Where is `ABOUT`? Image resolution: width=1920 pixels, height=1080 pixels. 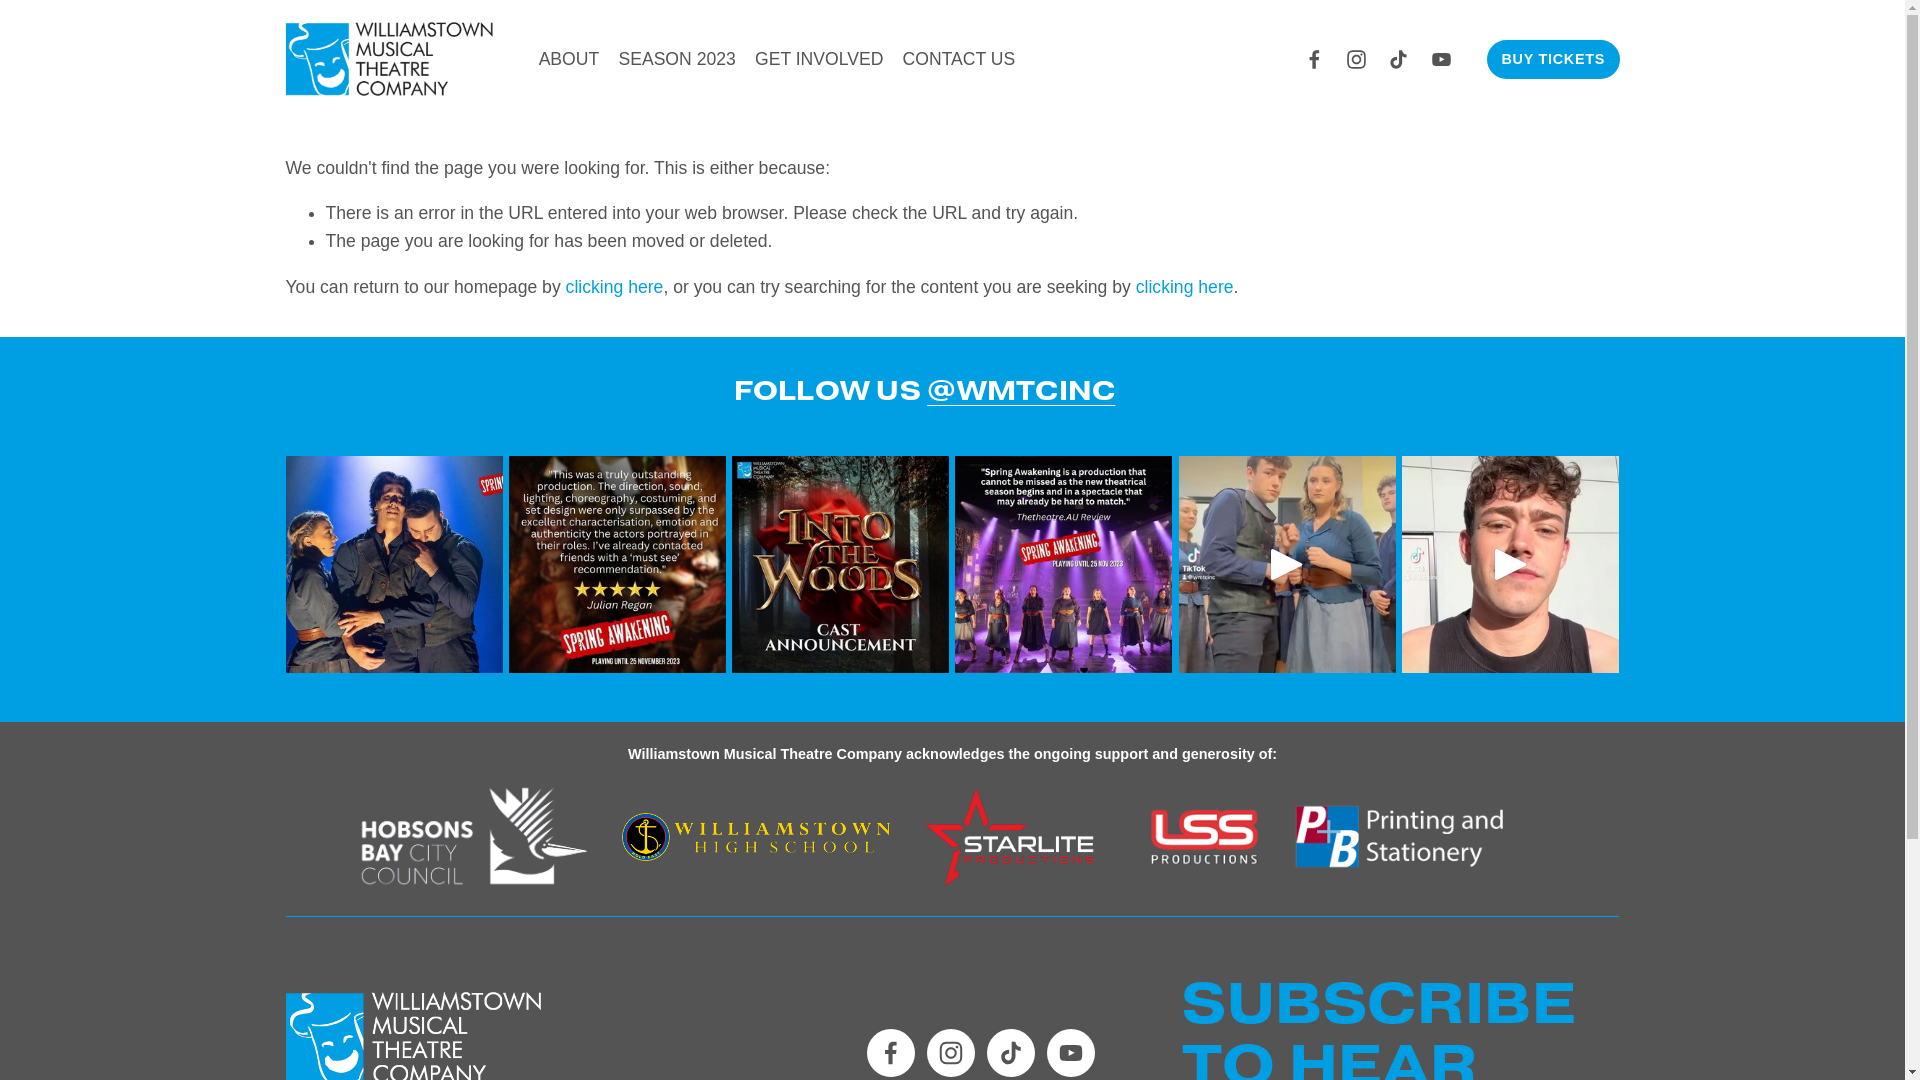
ABOUT is located at coordinates (570, 59).